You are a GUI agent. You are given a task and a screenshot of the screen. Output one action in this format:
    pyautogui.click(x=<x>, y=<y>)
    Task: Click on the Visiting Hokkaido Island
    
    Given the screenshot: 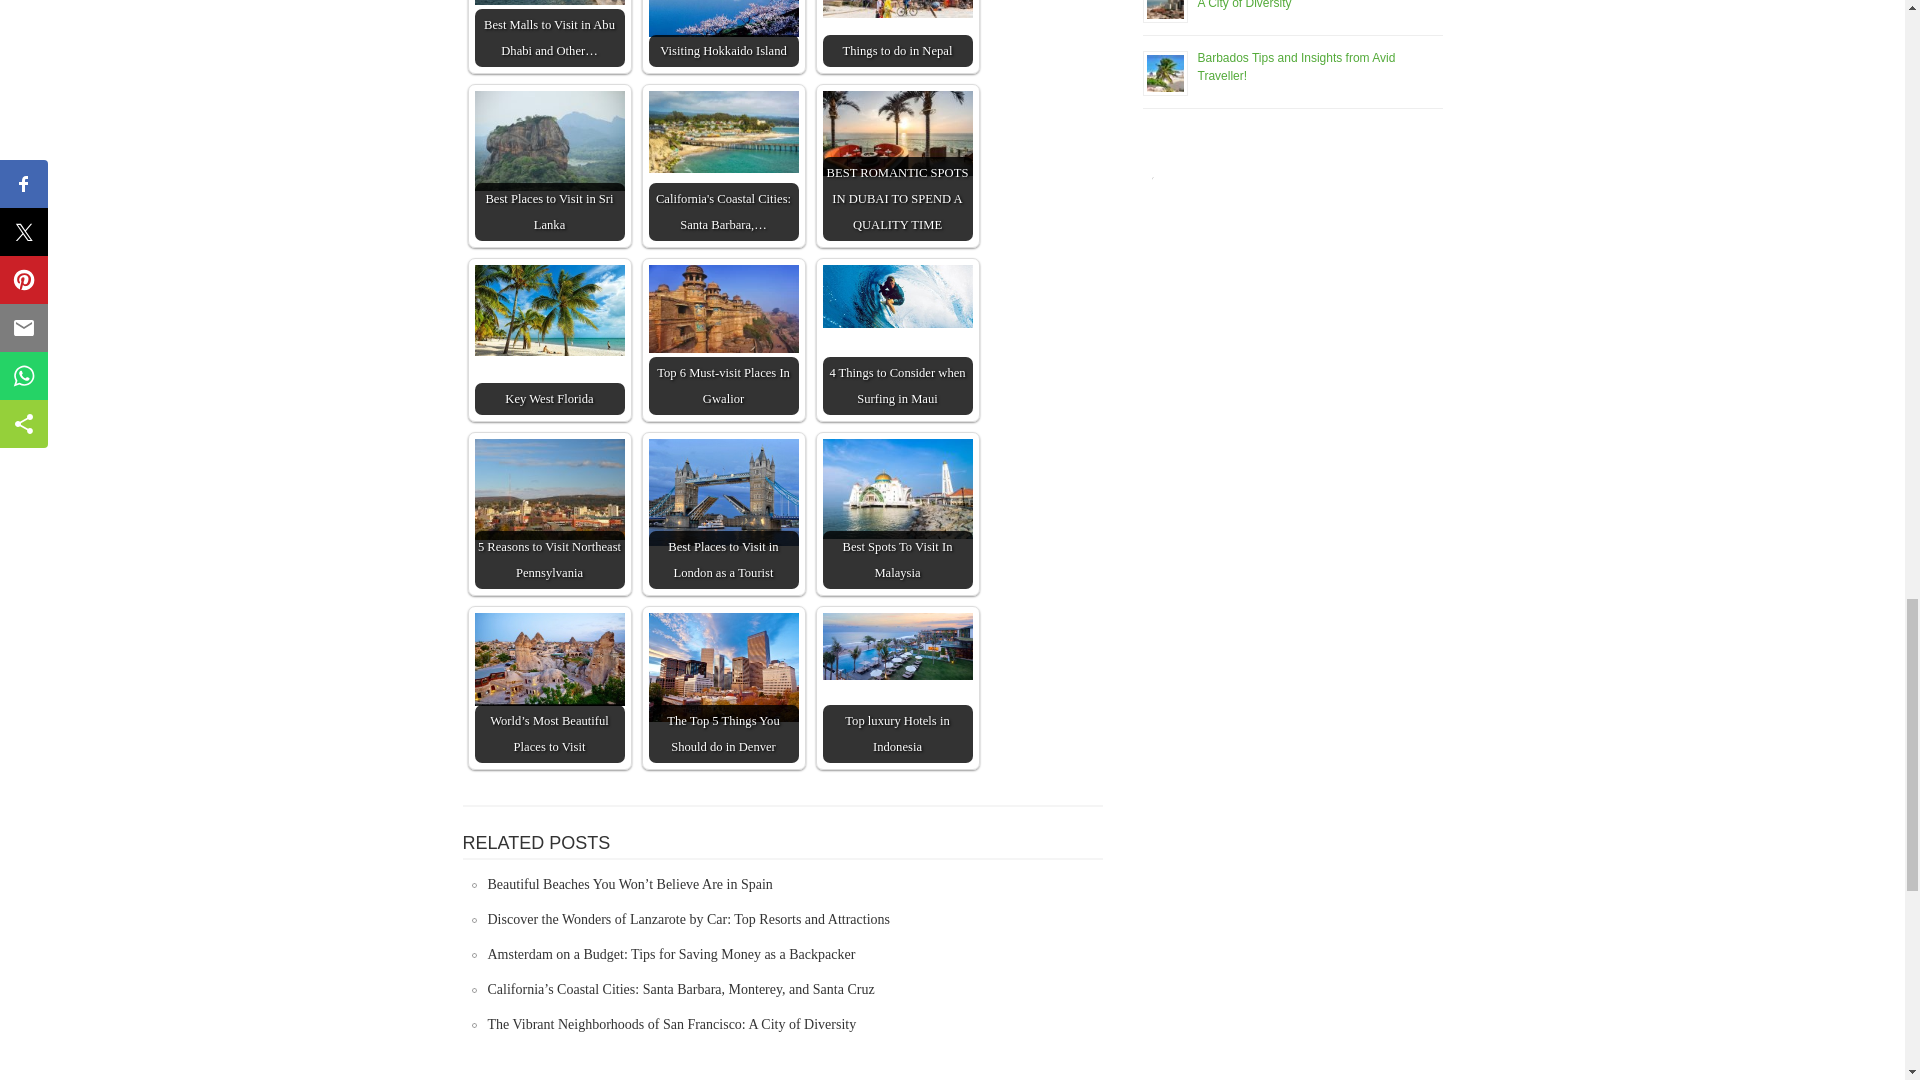 What is the action you would take?
    pyautogui.click(x=723, y=33)
    